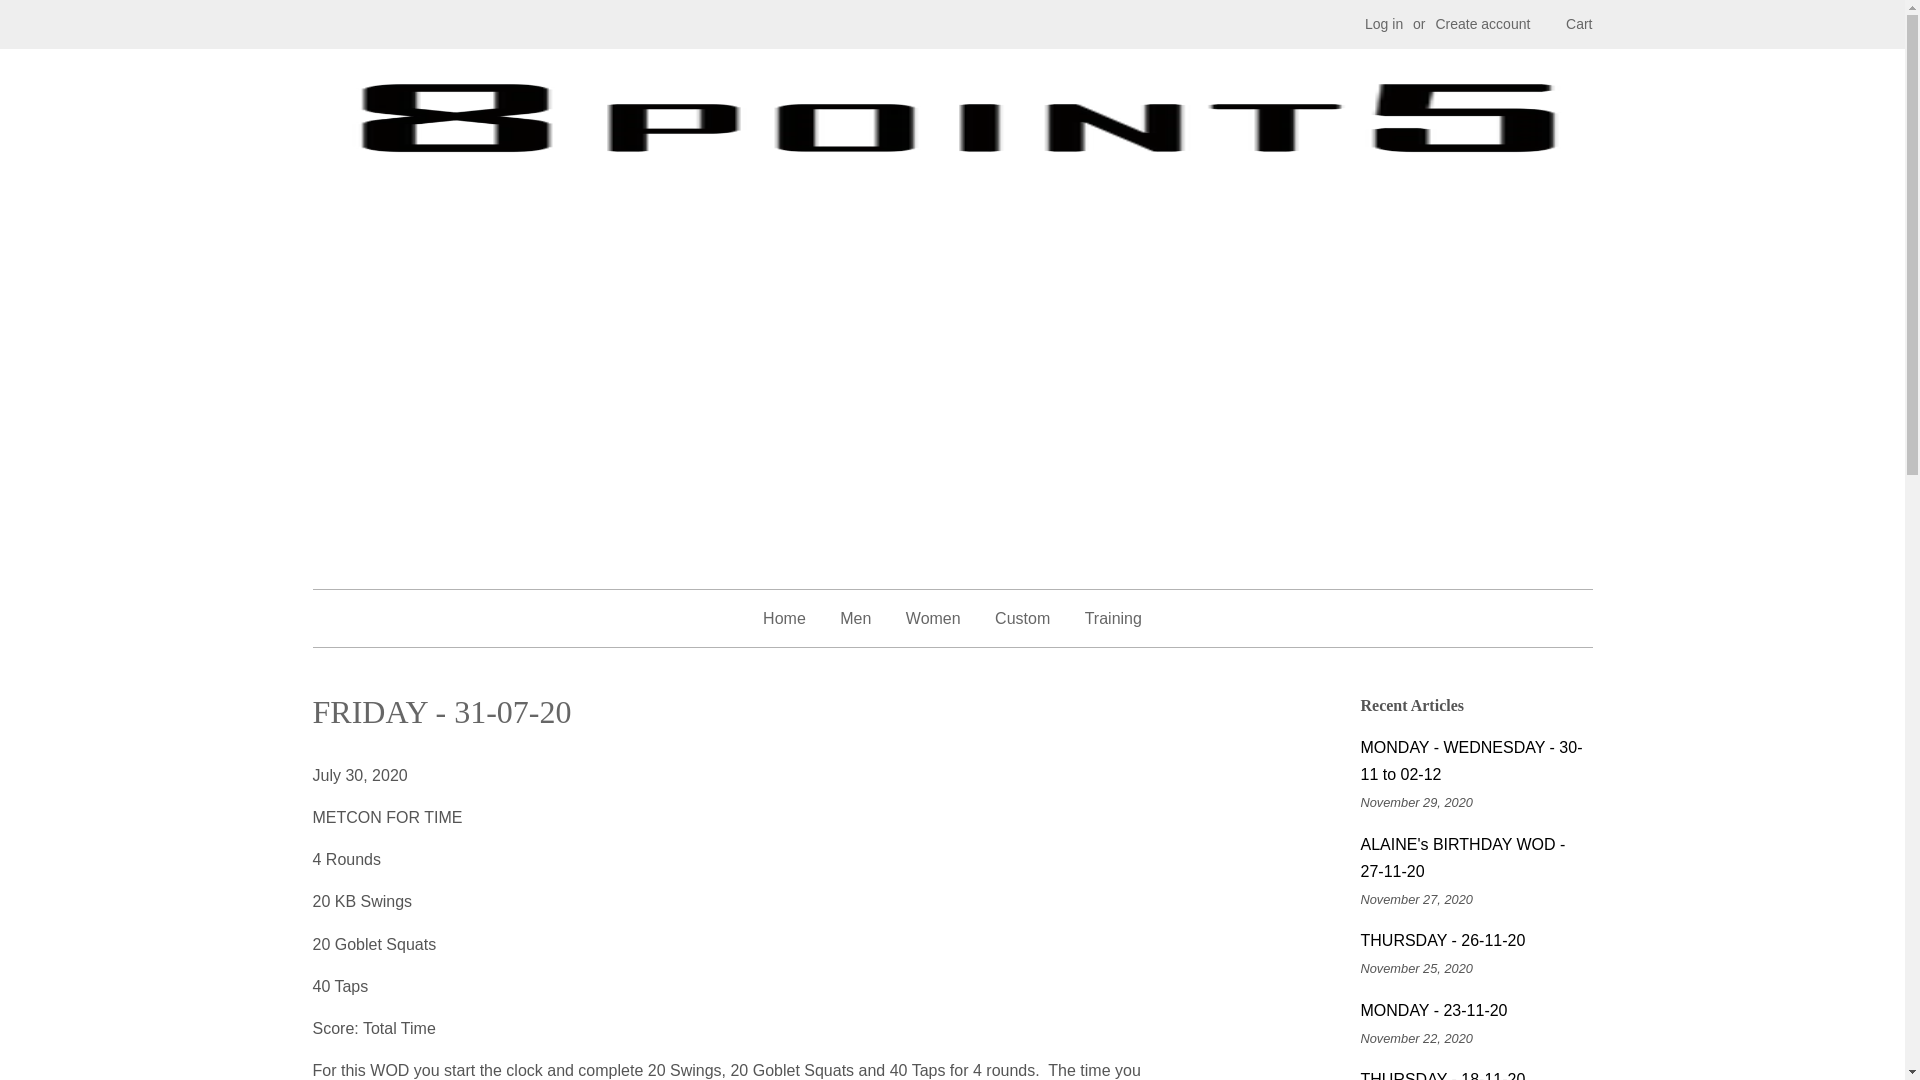 This screenshot has height=1080, width=1920. Describe the element at coordinates (792, 618) in the screenshot. I see `Home` at that location.